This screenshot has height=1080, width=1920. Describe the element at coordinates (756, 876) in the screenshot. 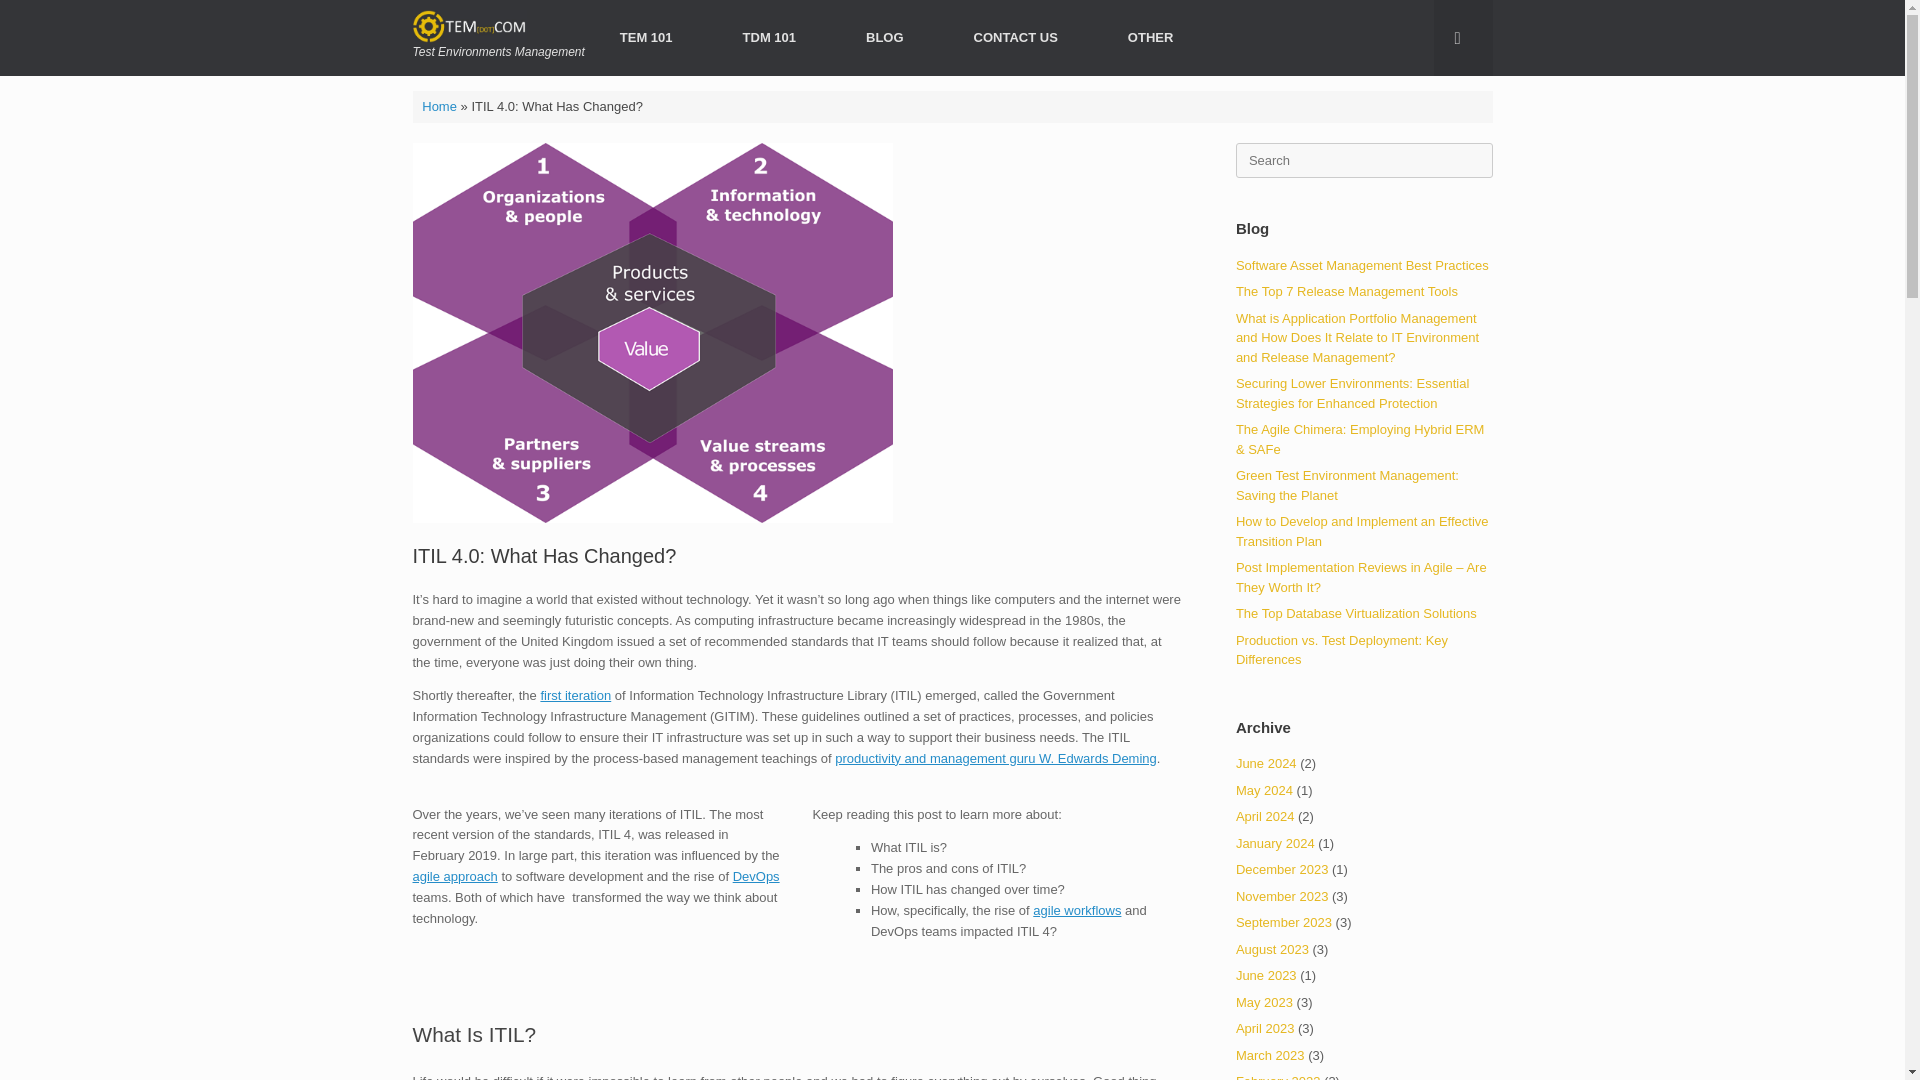

I see `DevOps` at that location.